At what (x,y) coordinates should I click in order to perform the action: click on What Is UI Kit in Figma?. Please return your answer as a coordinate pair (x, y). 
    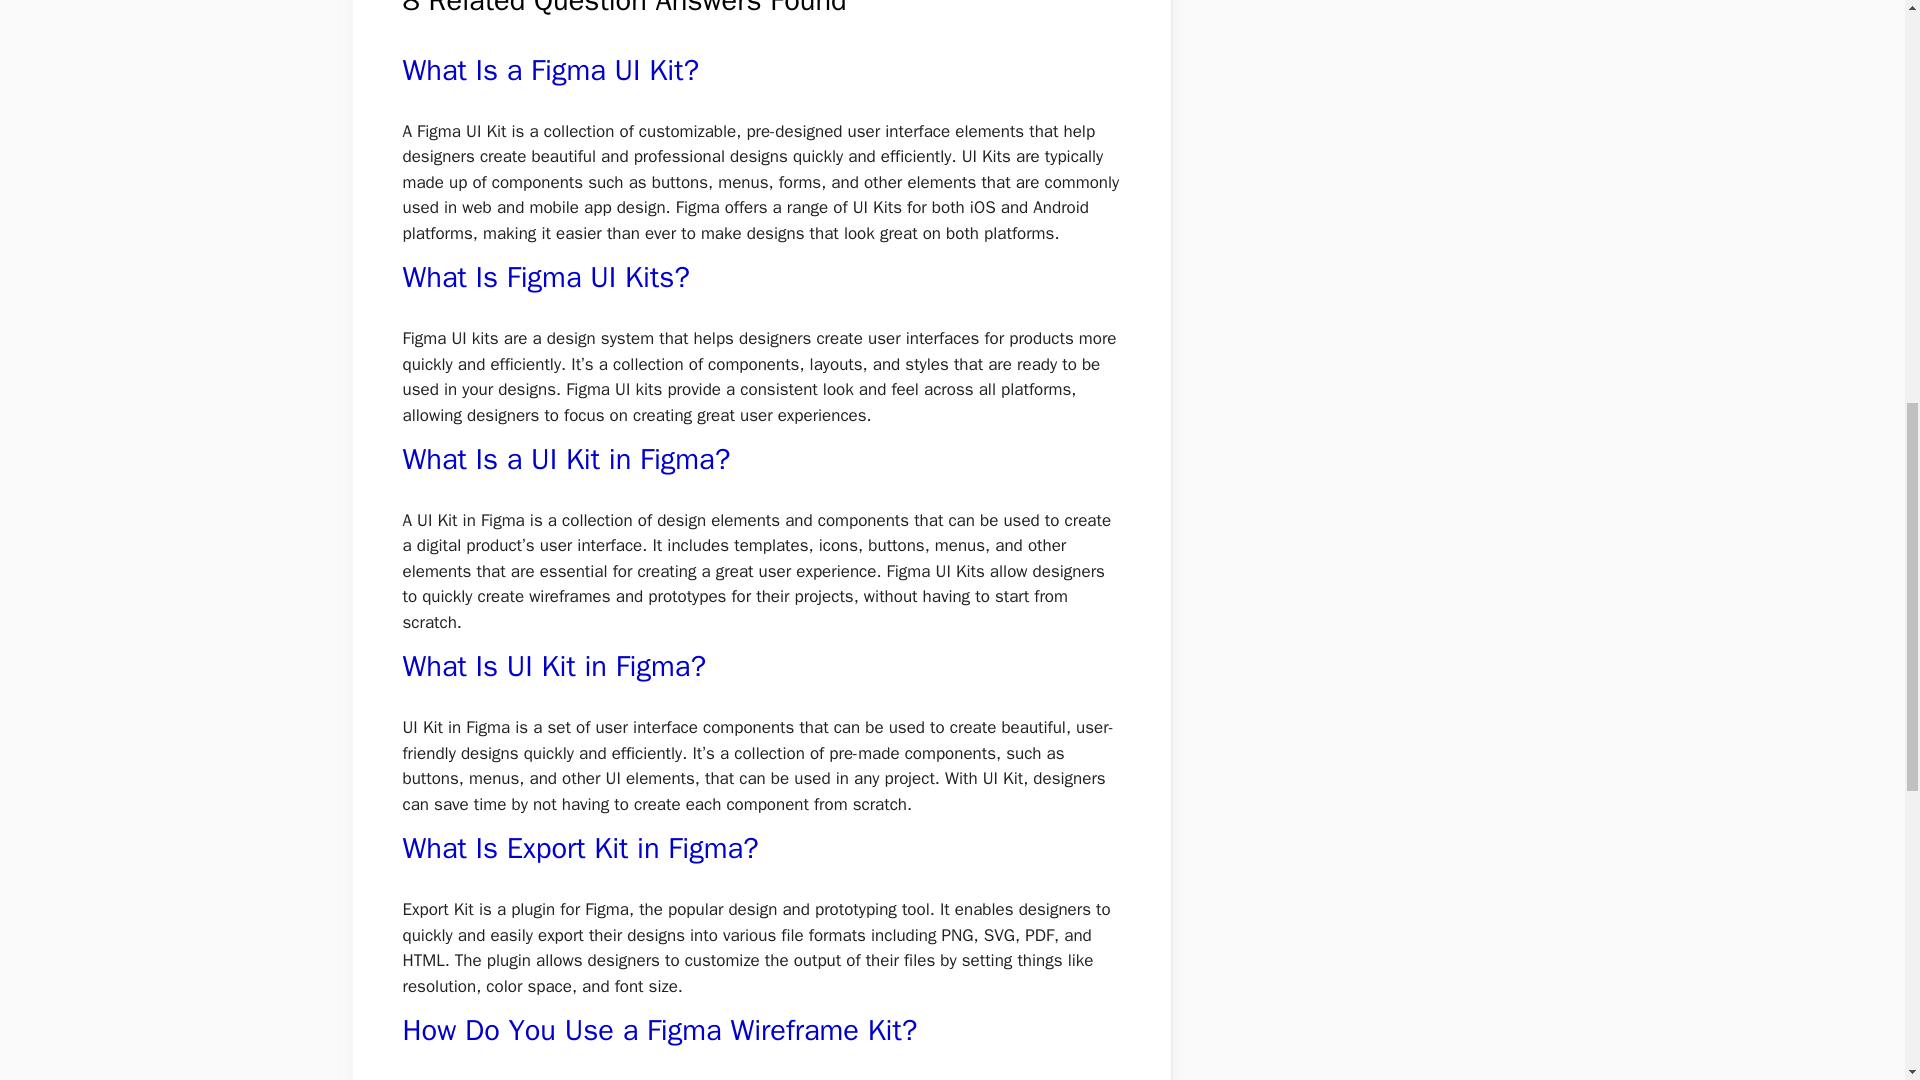
    Looking at the image, I should click on (554, 666).